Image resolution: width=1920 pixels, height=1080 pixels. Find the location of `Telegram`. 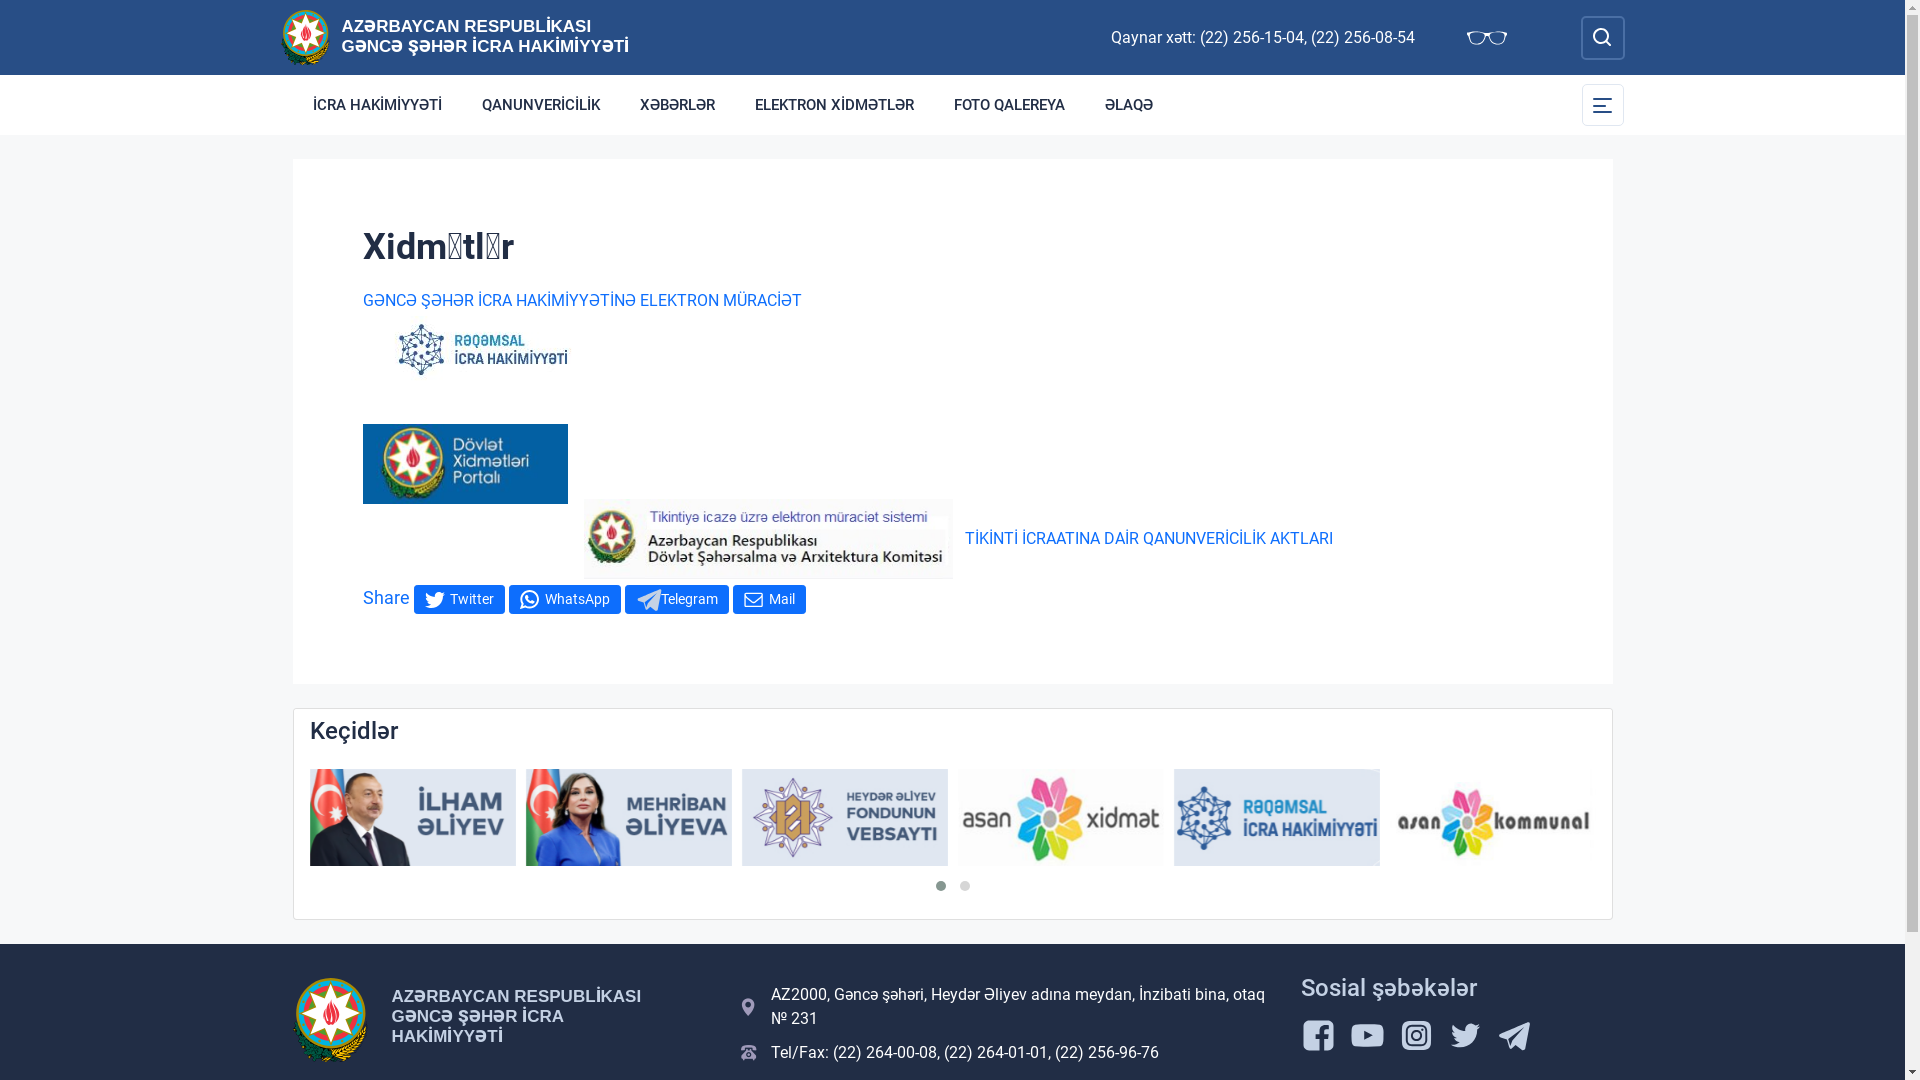

Telegram is located at coordinates (676, 600).